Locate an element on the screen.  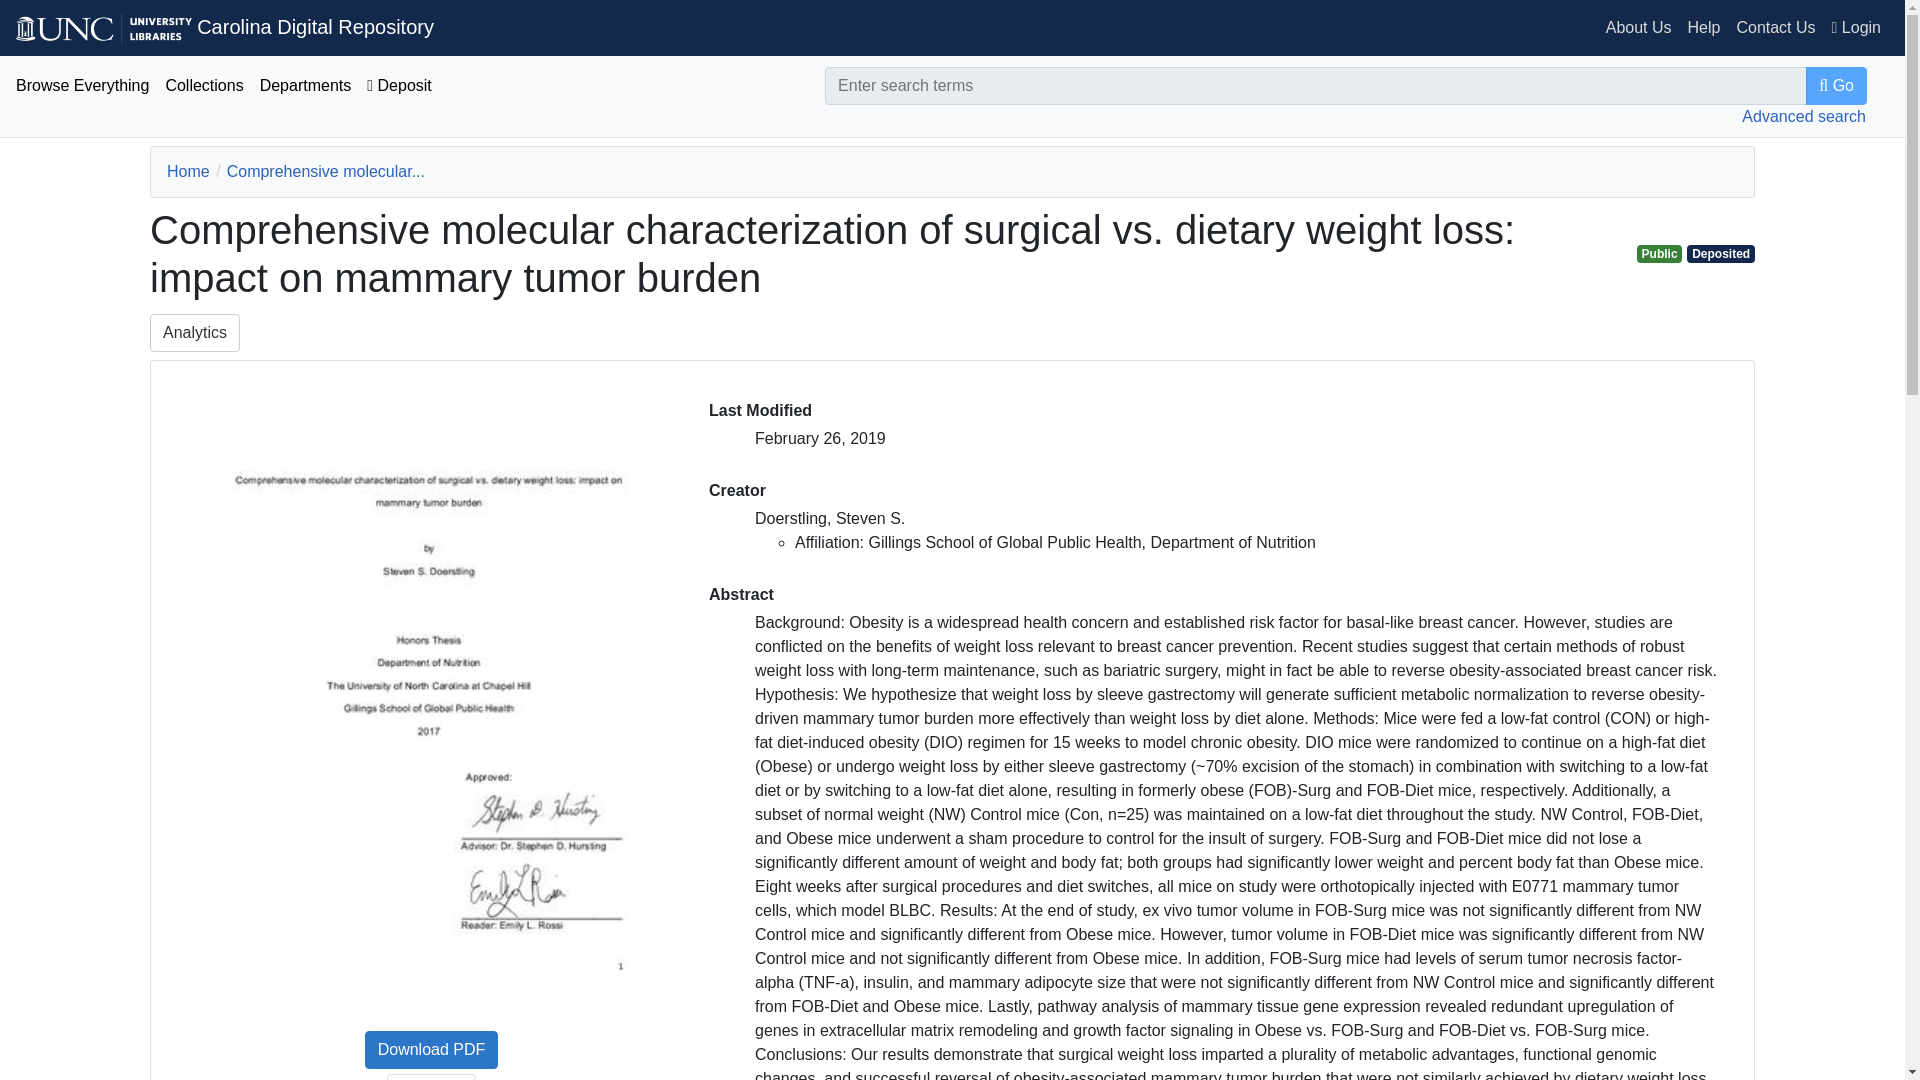
Deposit is located at coordinates (399, 86).